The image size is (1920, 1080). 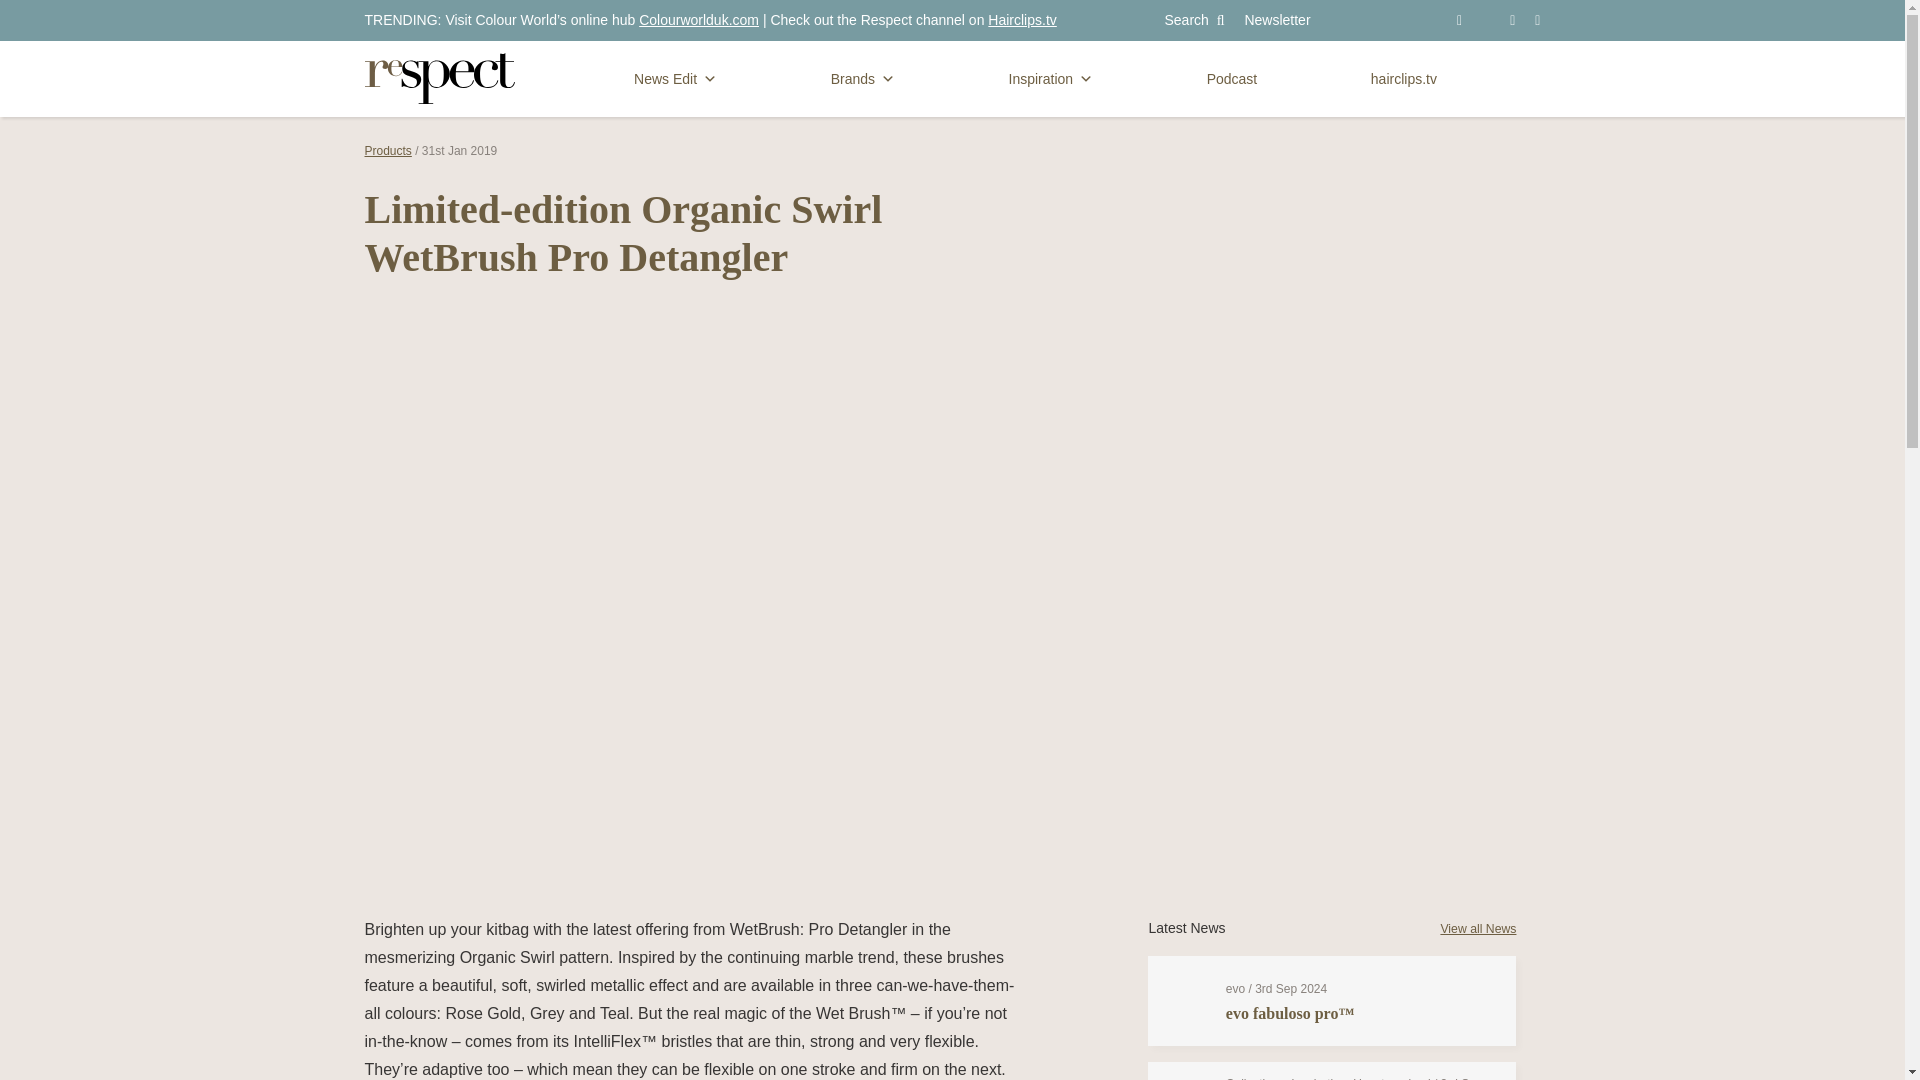 I want to click on Inspiration, so click(x=1051, y=79).